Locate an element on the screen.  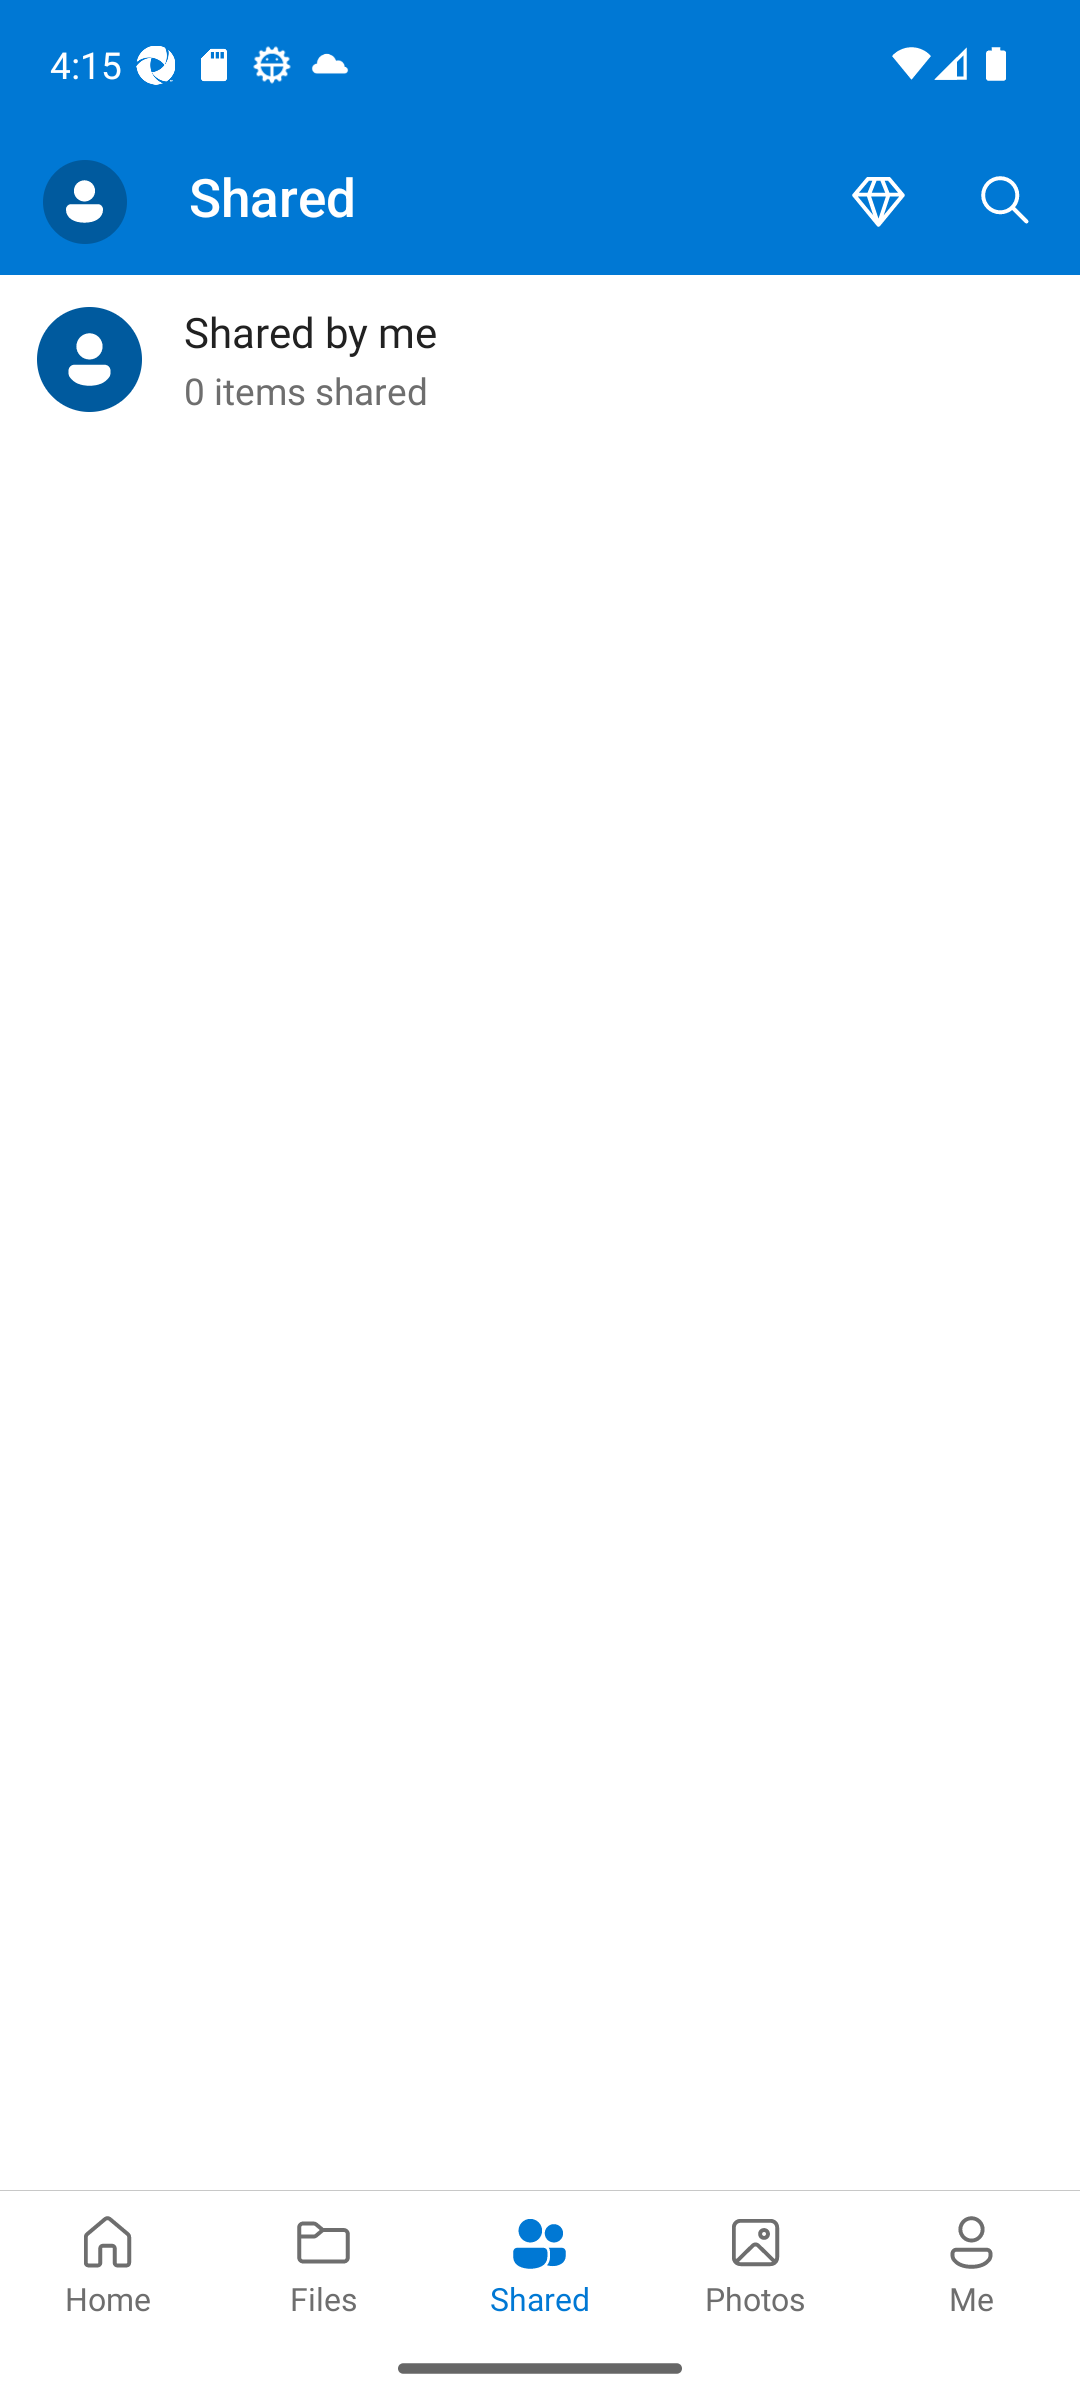
Me pivot Me is located at coordinates (972, 2262).